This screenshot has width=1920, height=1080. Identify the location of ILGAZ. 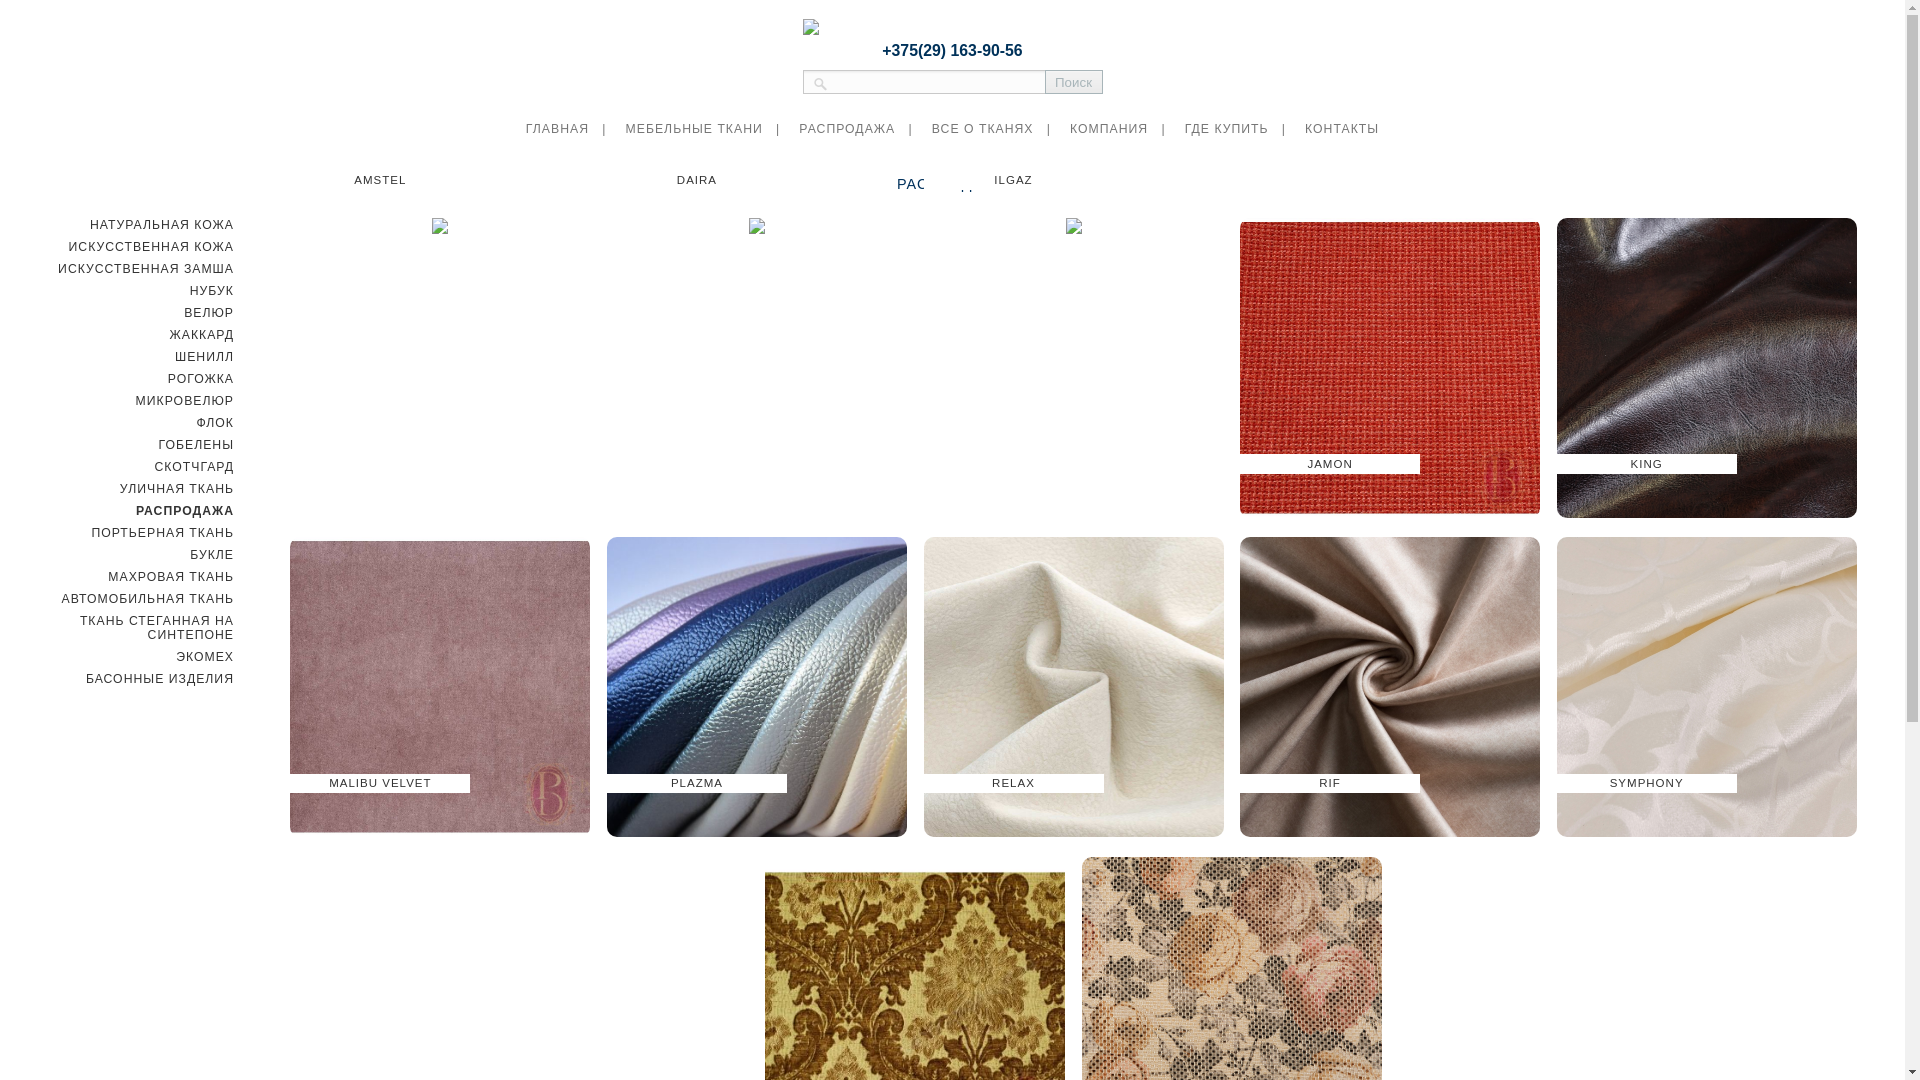
(1074, 521).